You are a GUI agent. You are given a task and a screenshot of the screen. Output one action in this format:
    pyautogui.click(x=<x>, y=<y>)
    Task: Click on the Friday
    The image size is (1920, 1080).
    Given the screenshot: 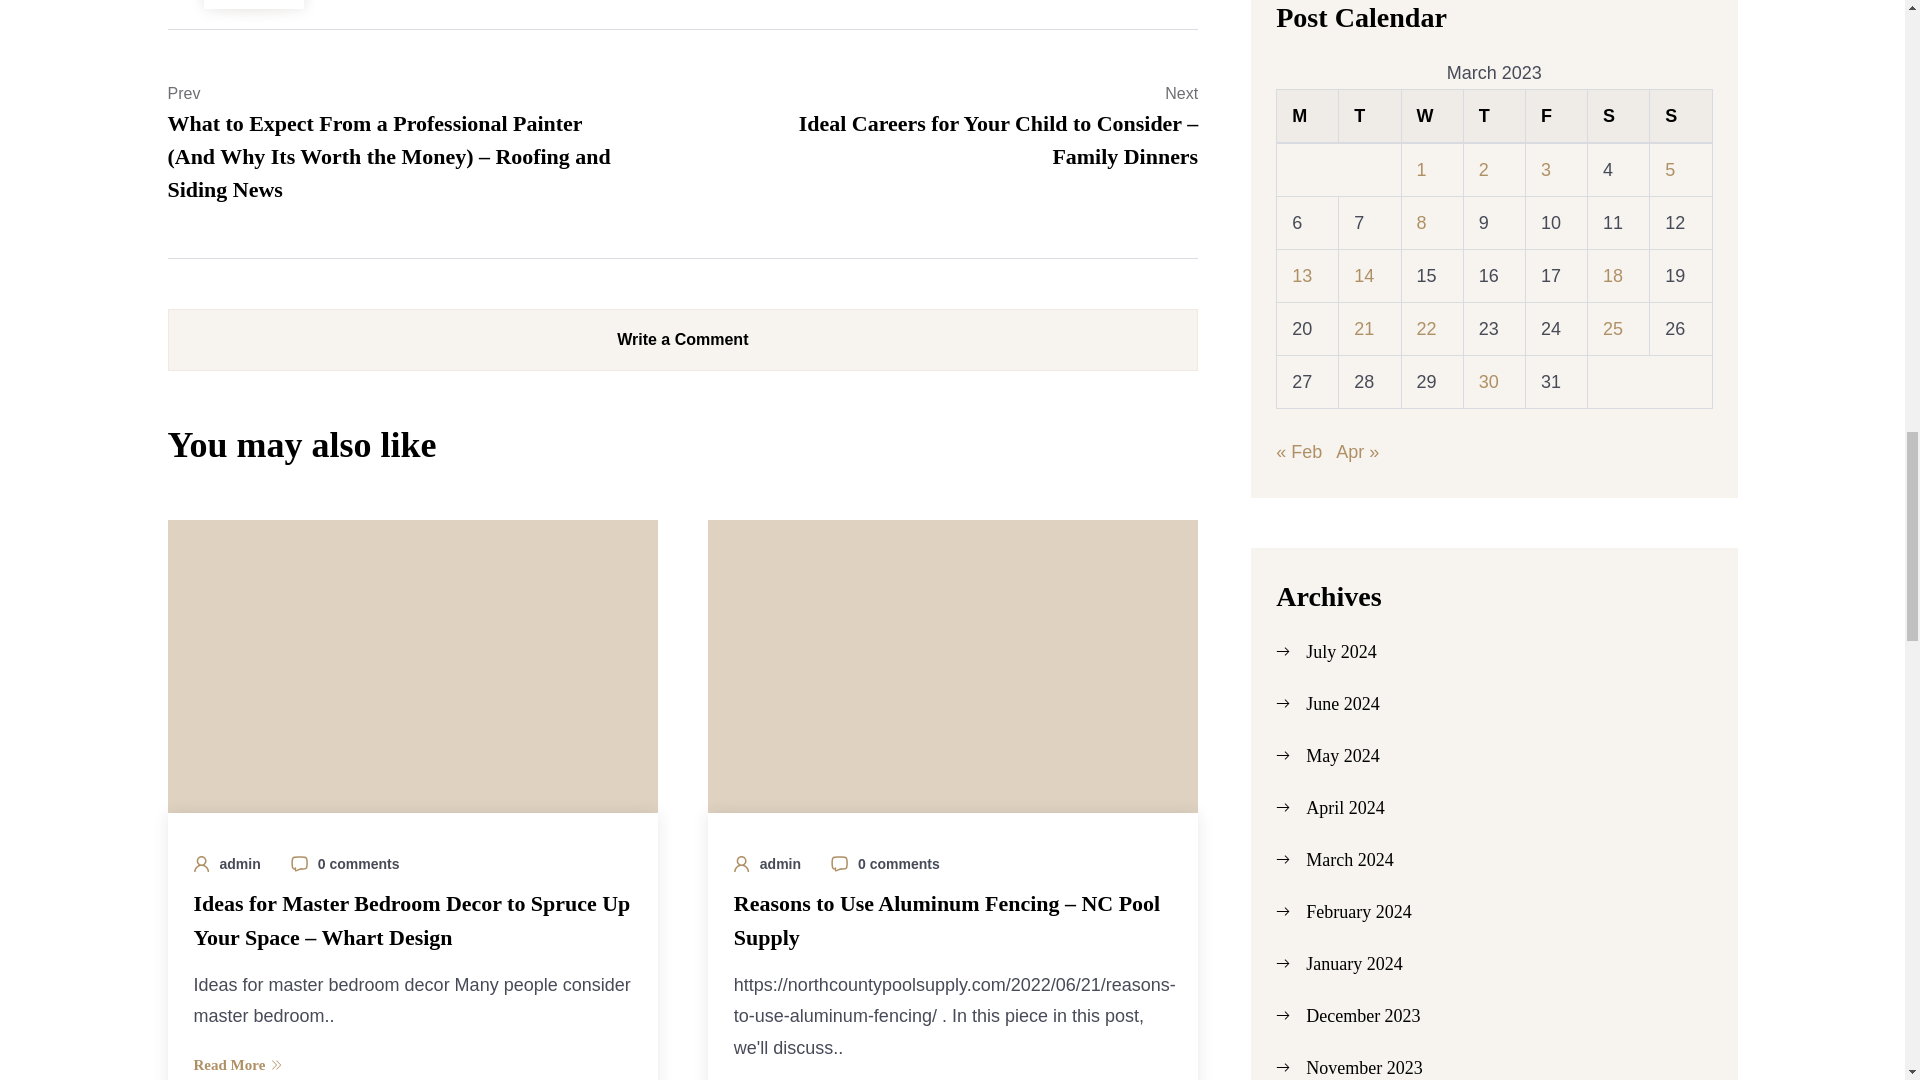 What is the action you would take?
    pyautogui.click(x=1556, y=115)
    